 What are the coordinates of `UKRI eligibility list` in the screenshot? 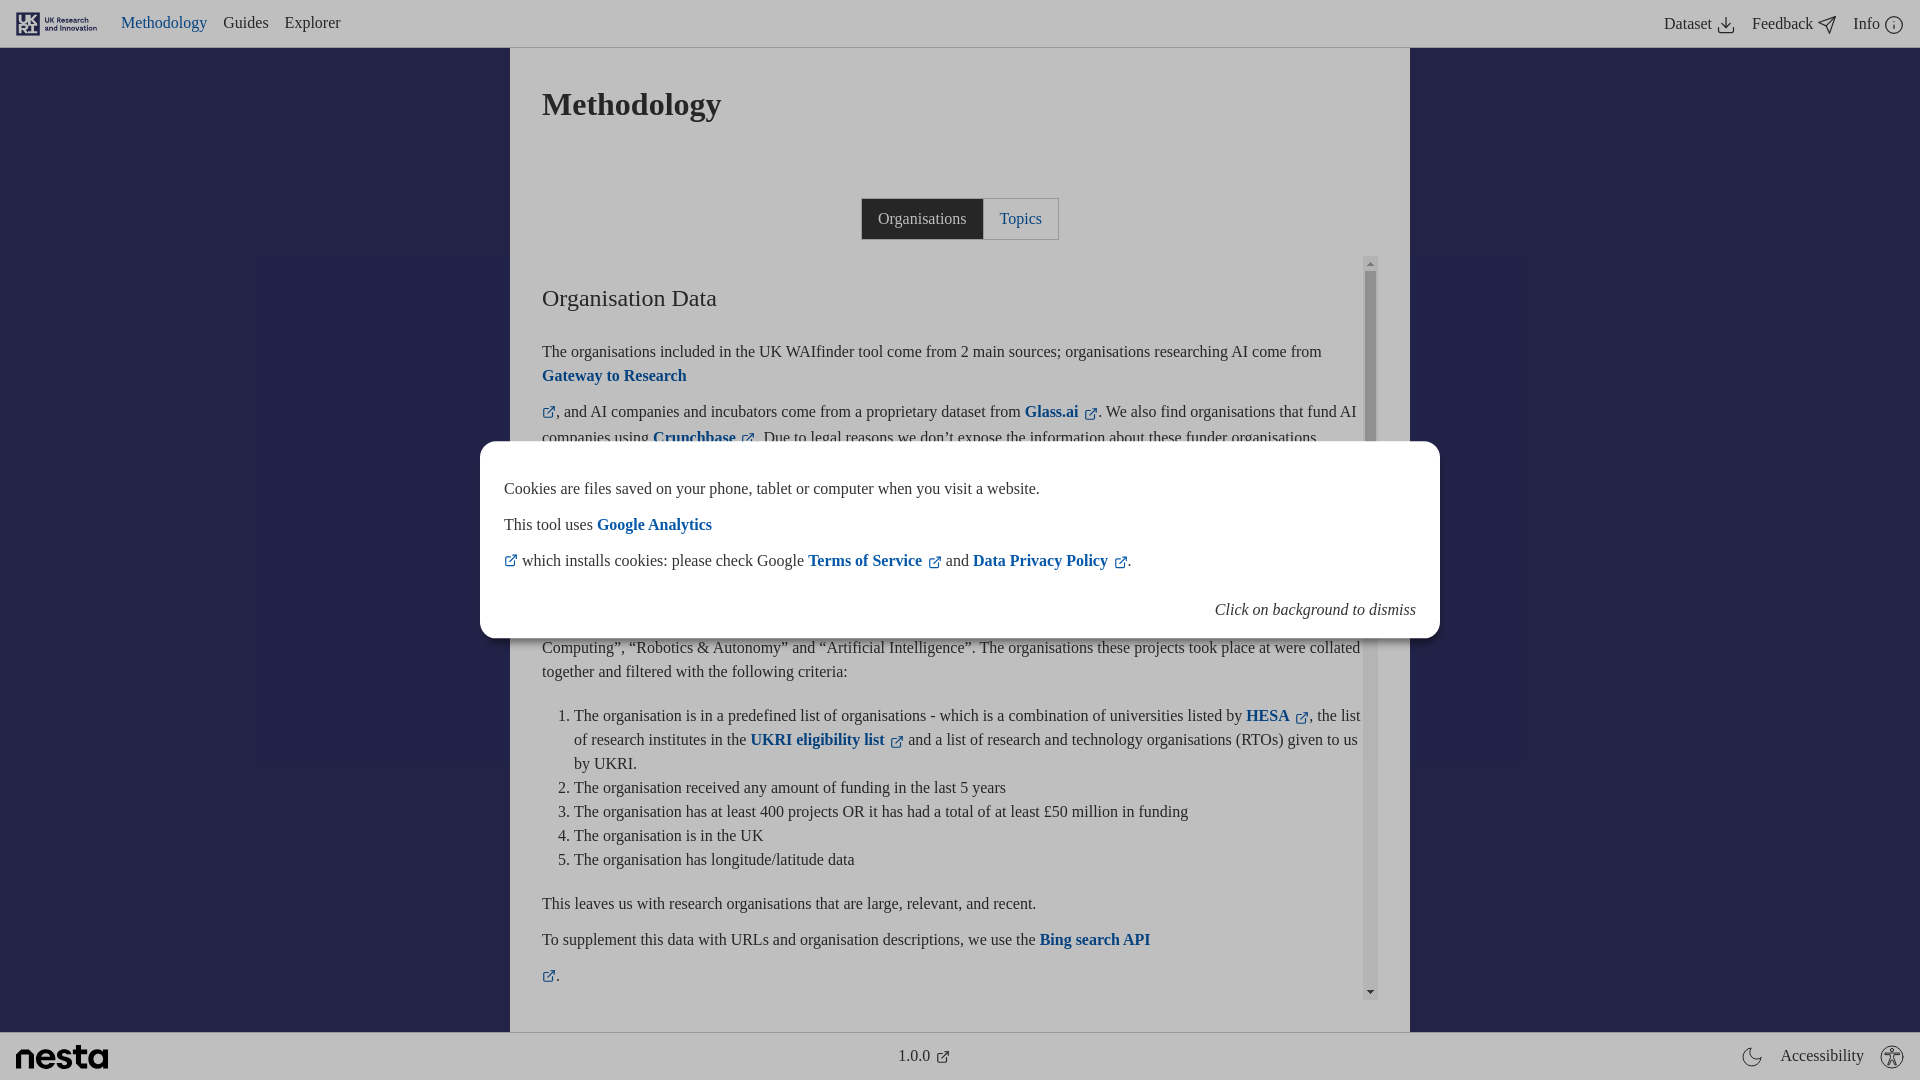 It's located at (827, 740).